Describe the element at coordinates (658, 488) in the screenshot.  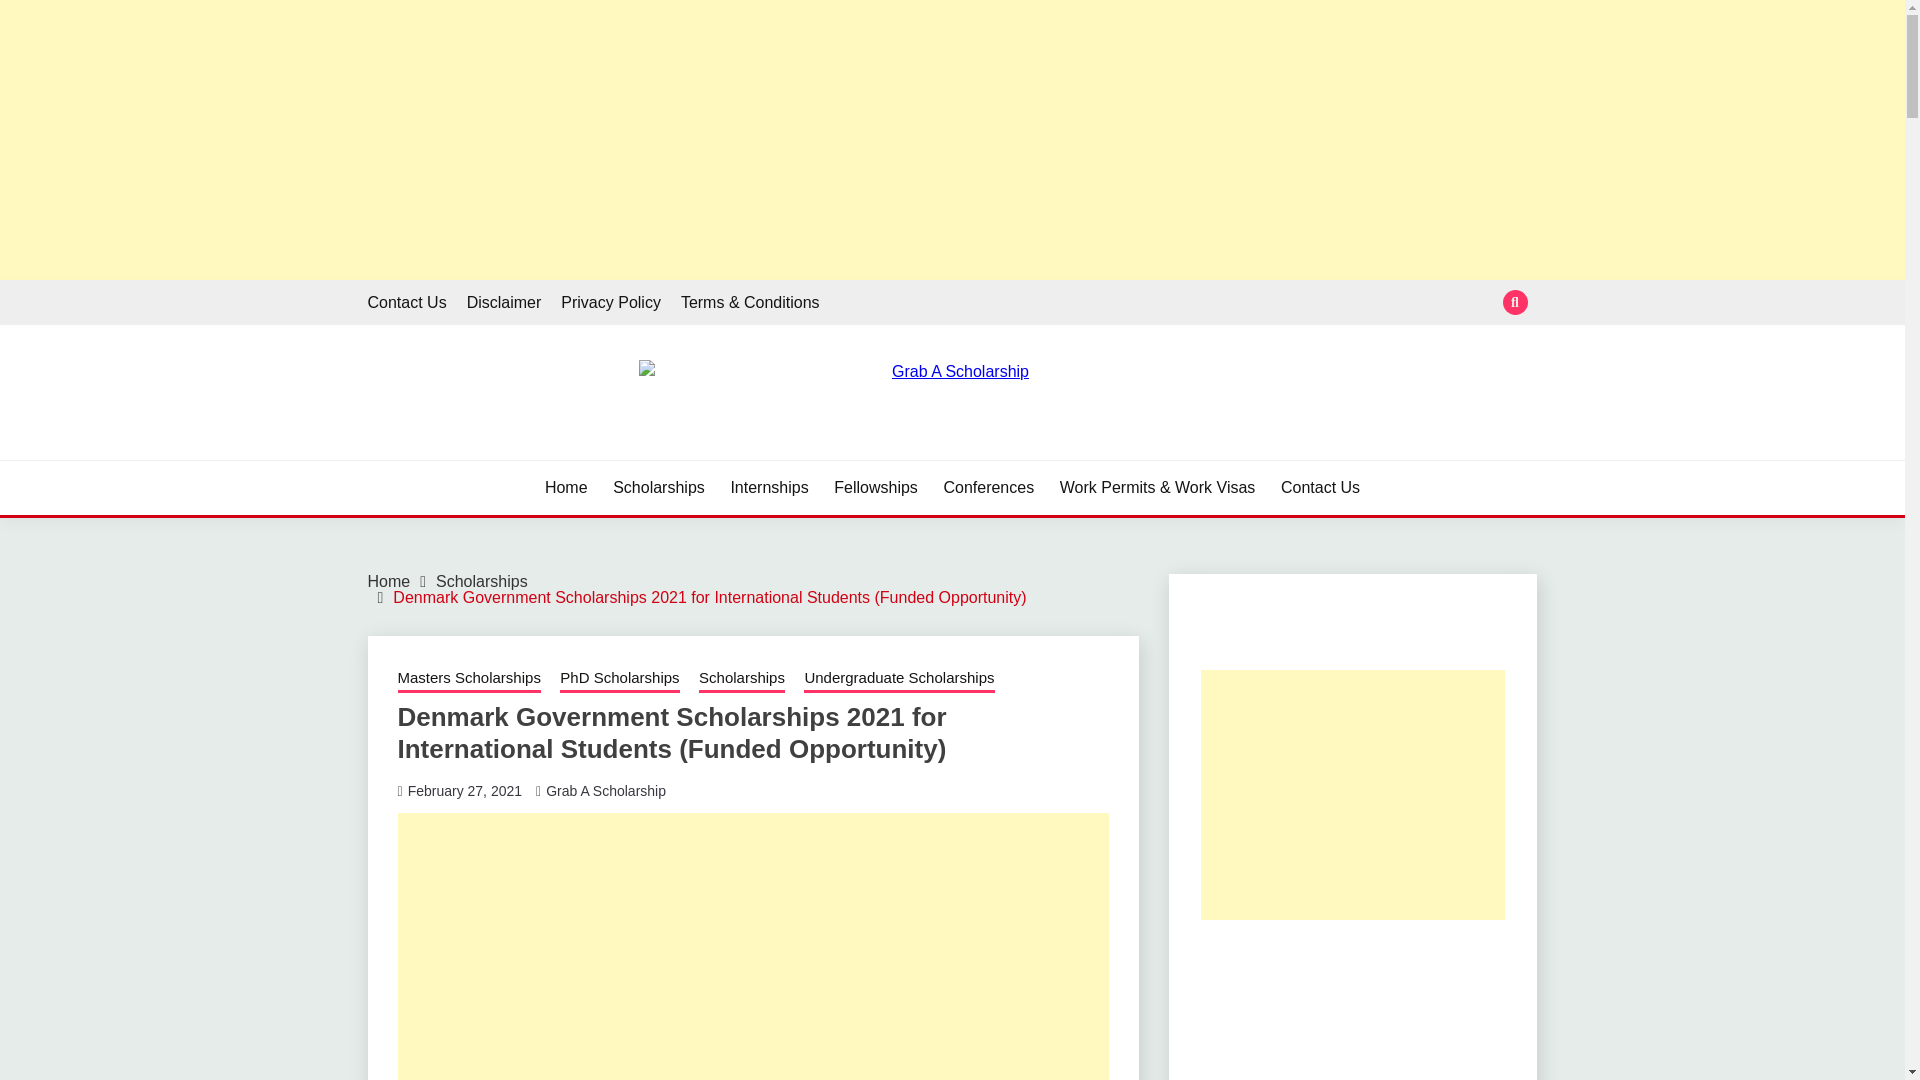
I see `Scholarships` at that location.